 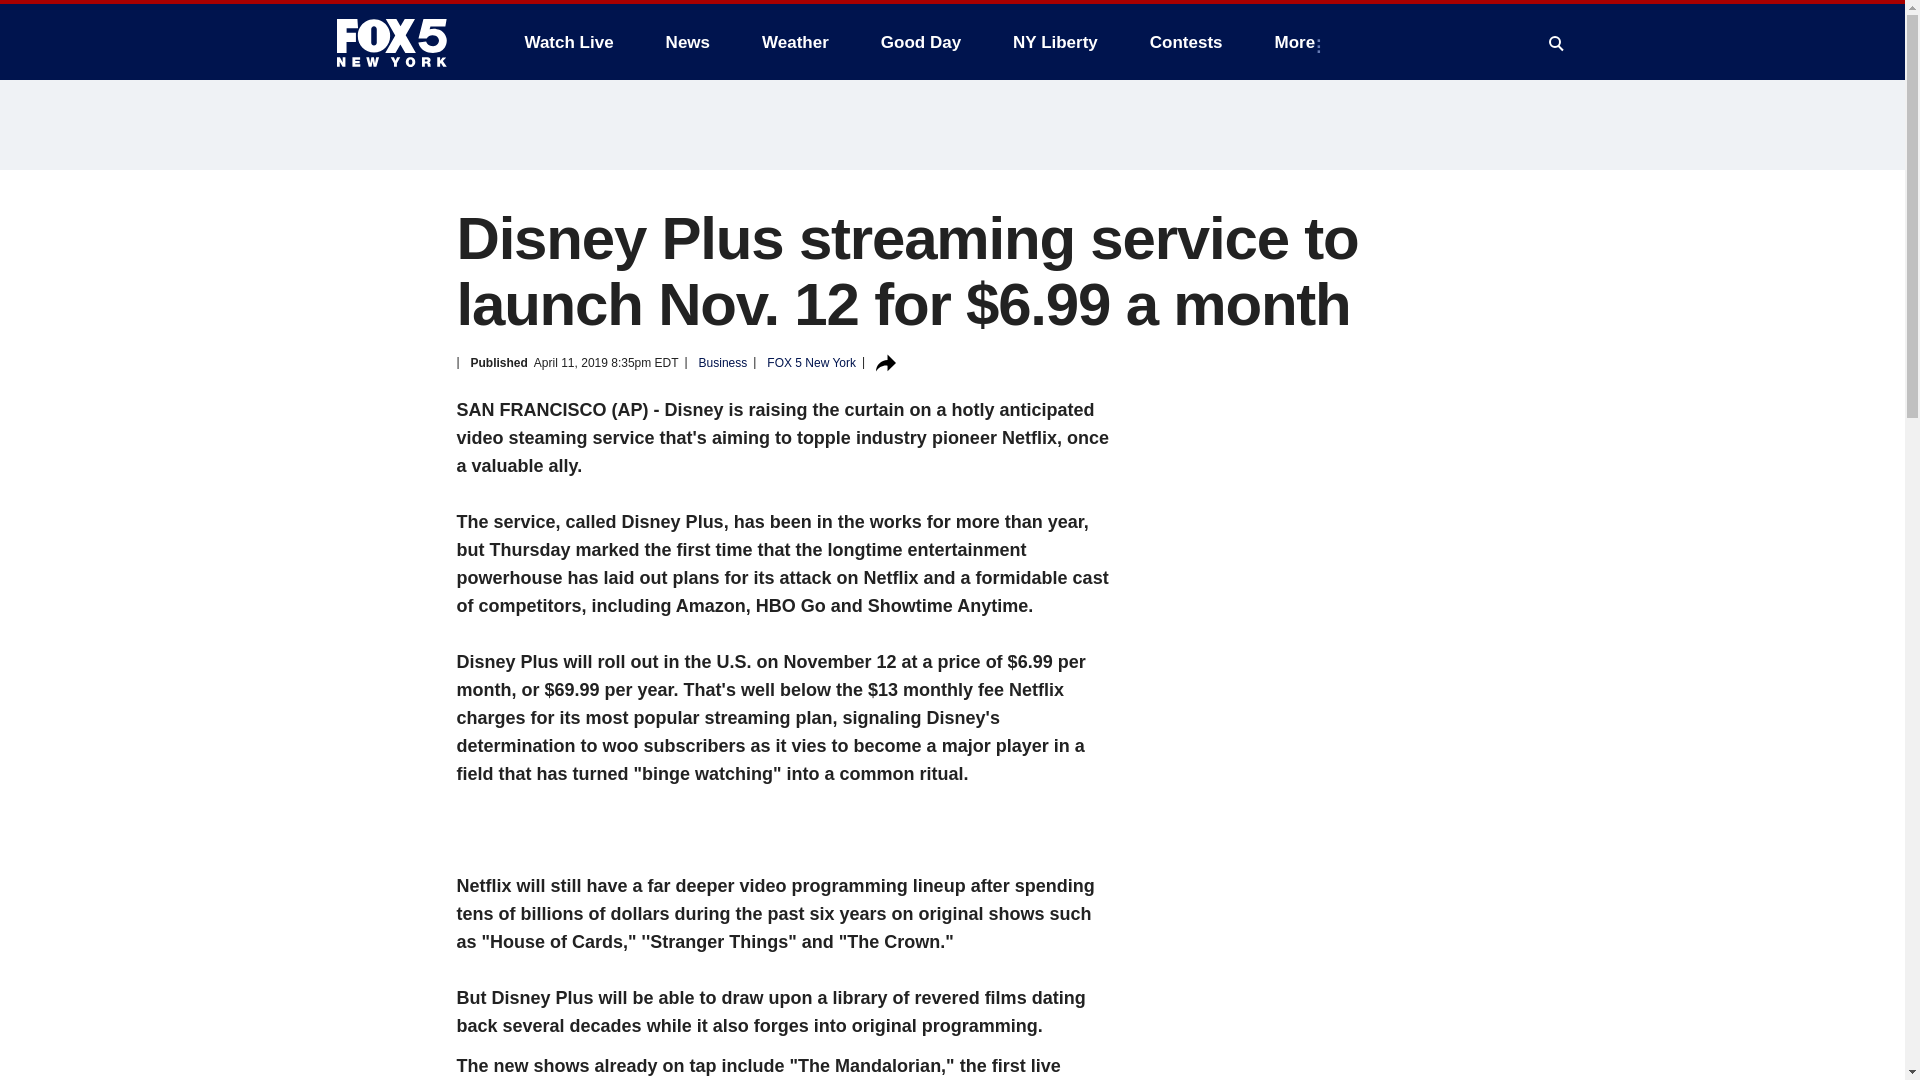 What do you see at coordinates (921, 42) in the screenshot?
I see `Good Day` at bounding box center [921, 42].